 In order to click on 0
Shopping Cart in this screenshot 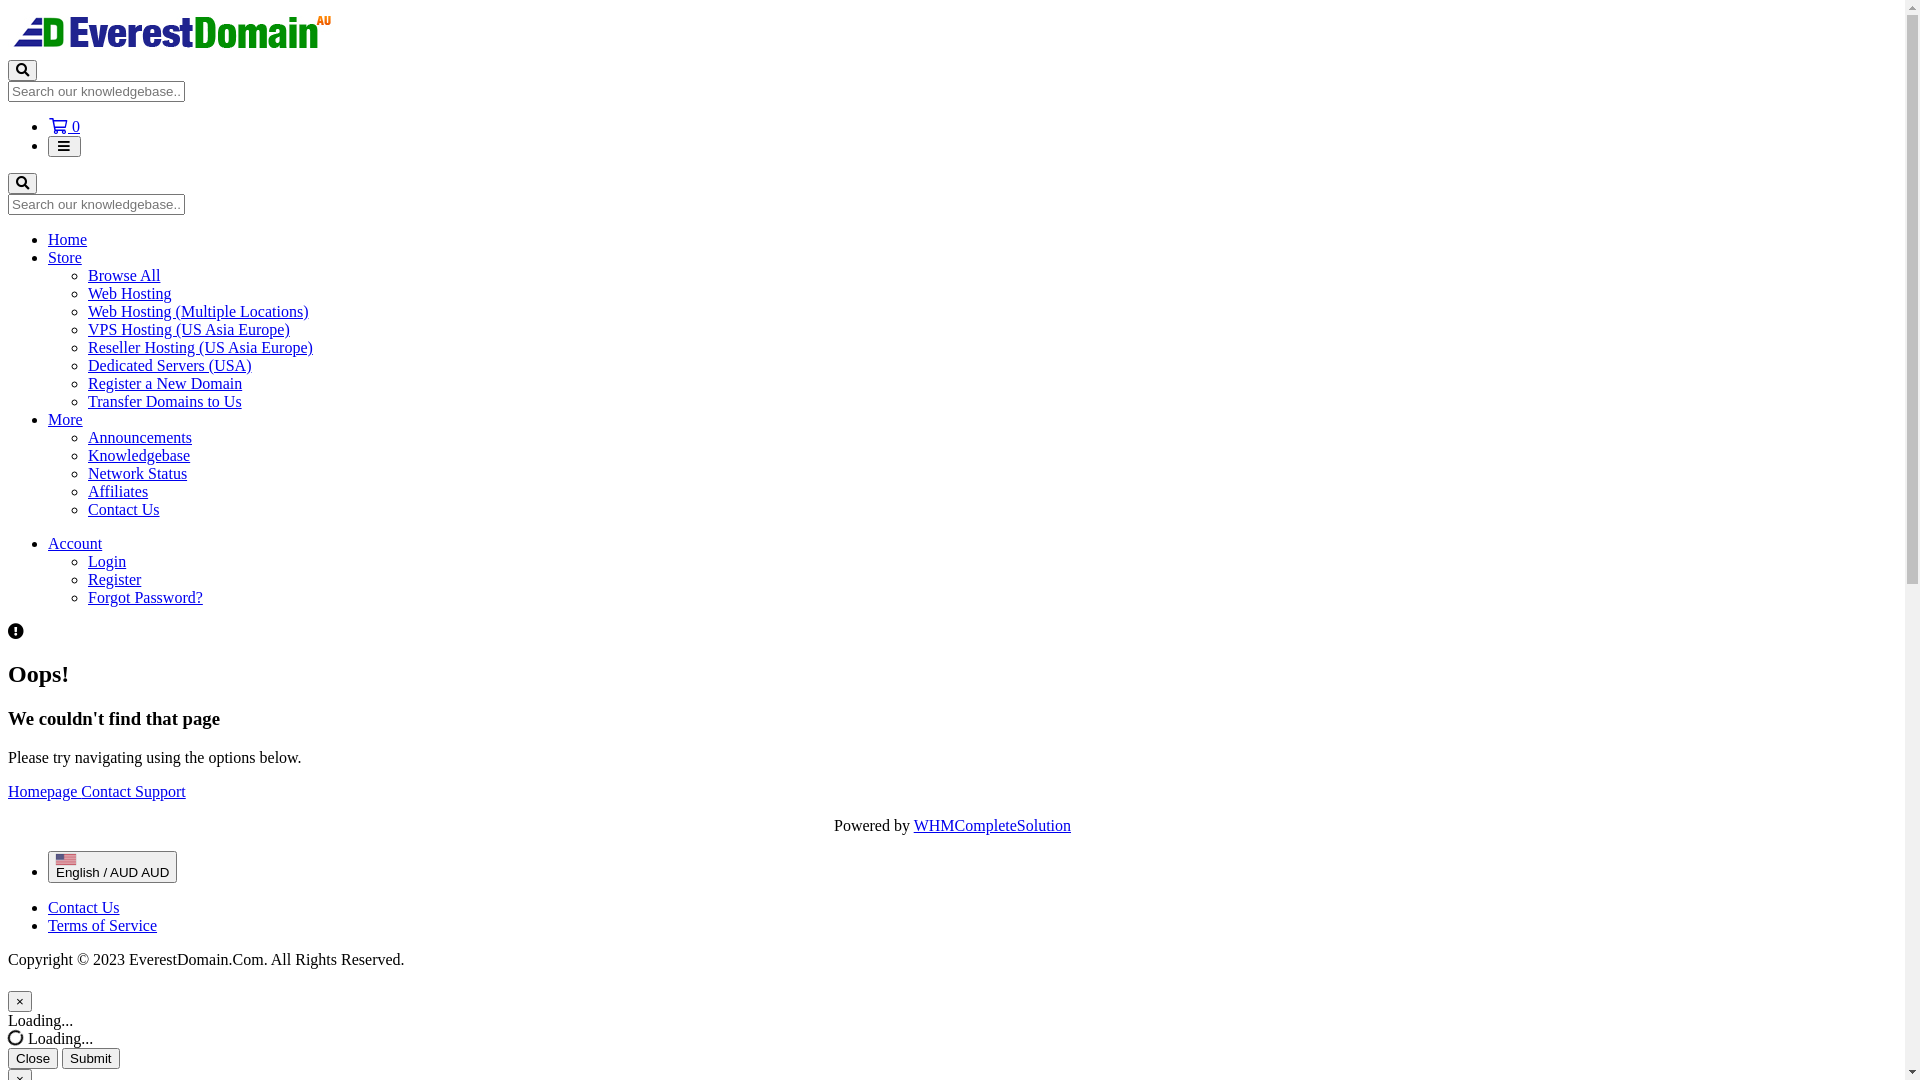, I will do `click(64, 126)`.